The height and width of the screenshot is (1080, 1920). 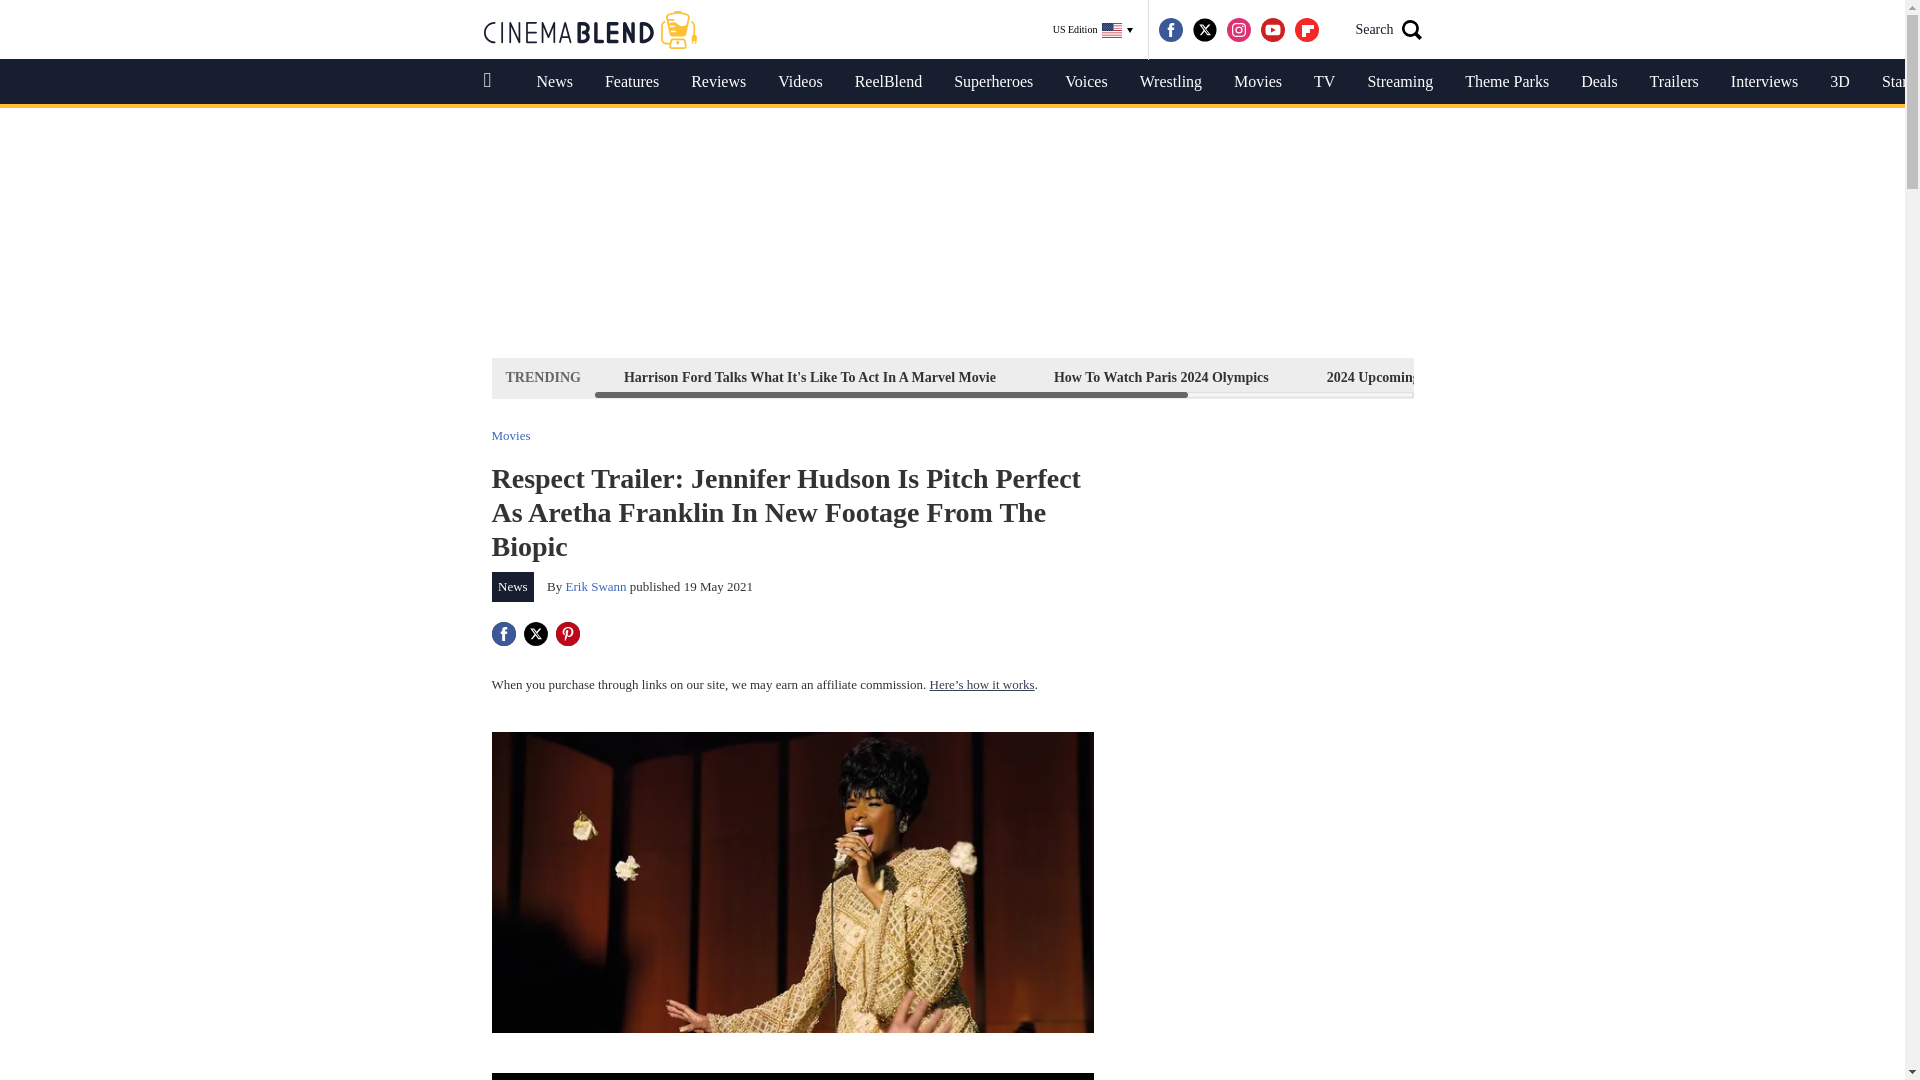 What do you see at coordinates (718, 82) in the screenshot?
I see `Reviews` at bounding box center [718, 82].